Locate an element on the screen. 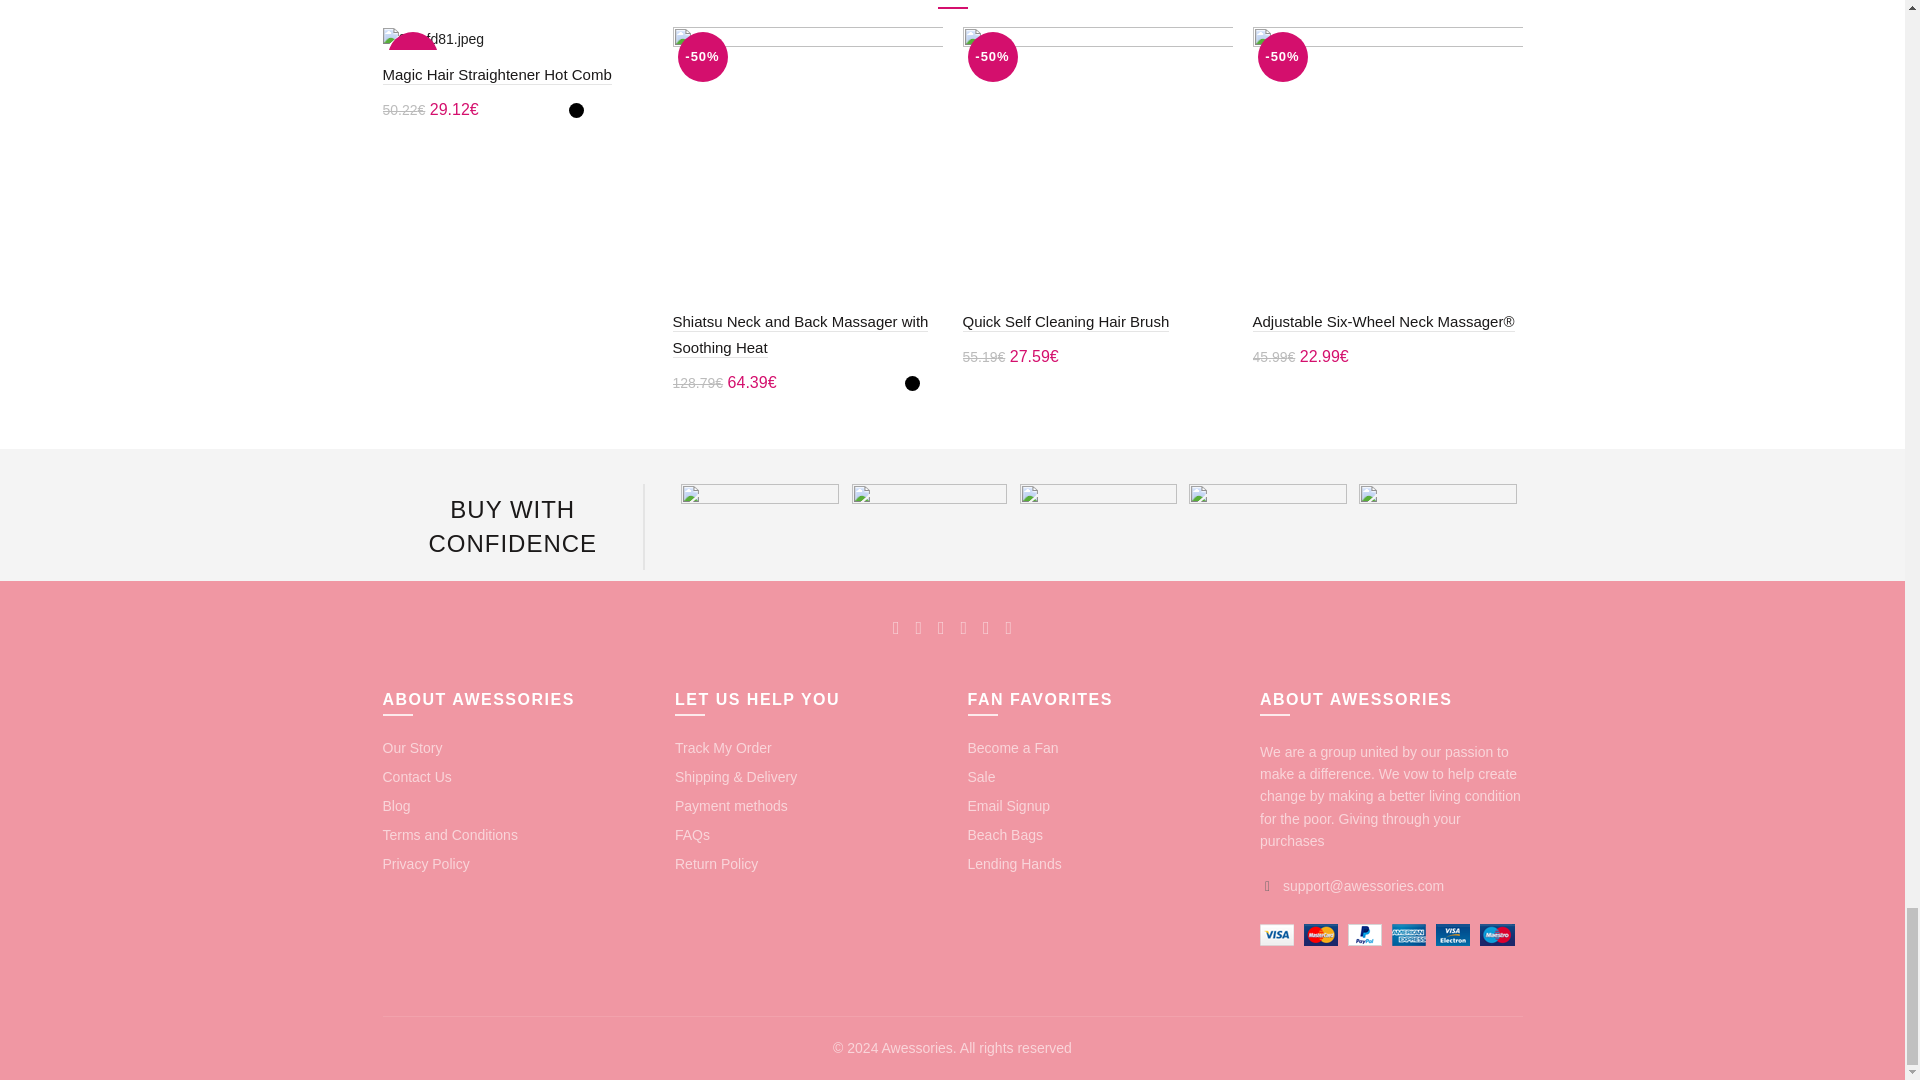  confidence2 is located at coordinates (1268, 516).